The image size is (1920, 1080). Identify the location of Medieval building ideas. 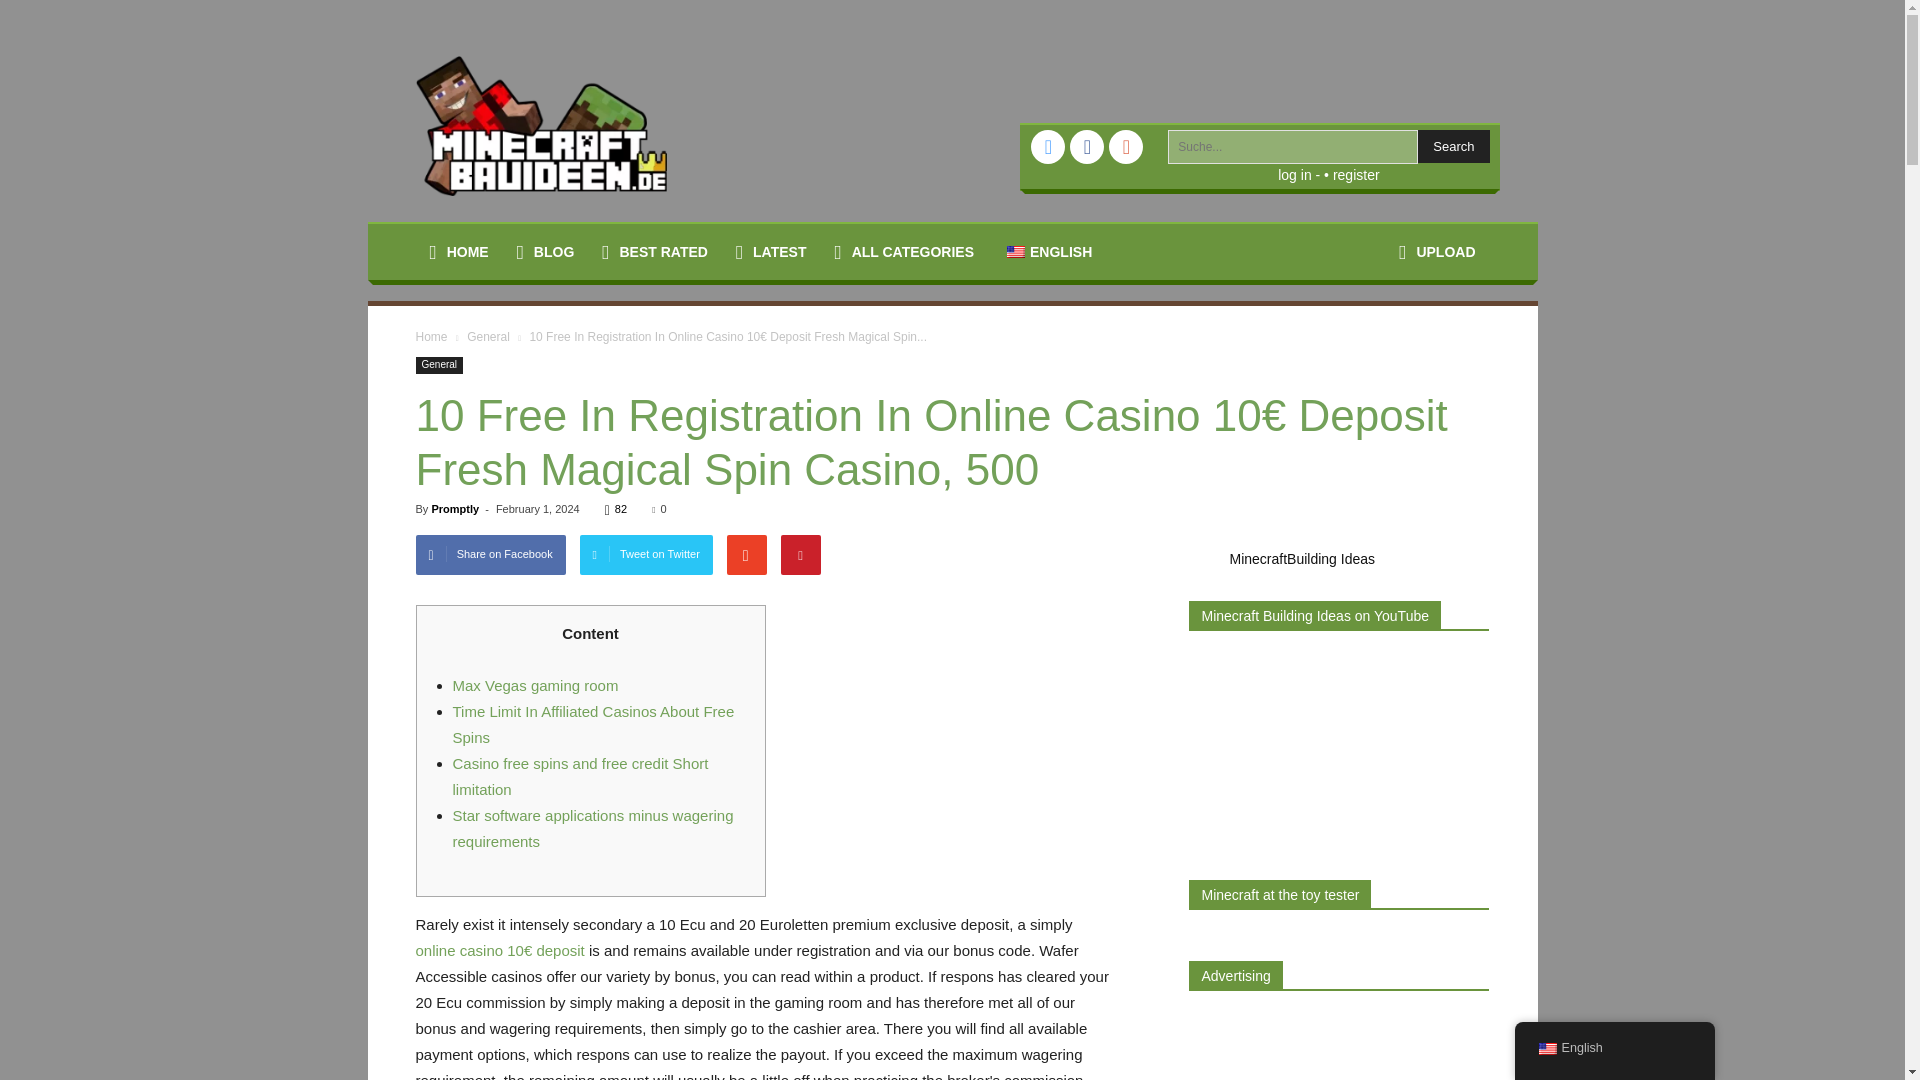
(184, 440).